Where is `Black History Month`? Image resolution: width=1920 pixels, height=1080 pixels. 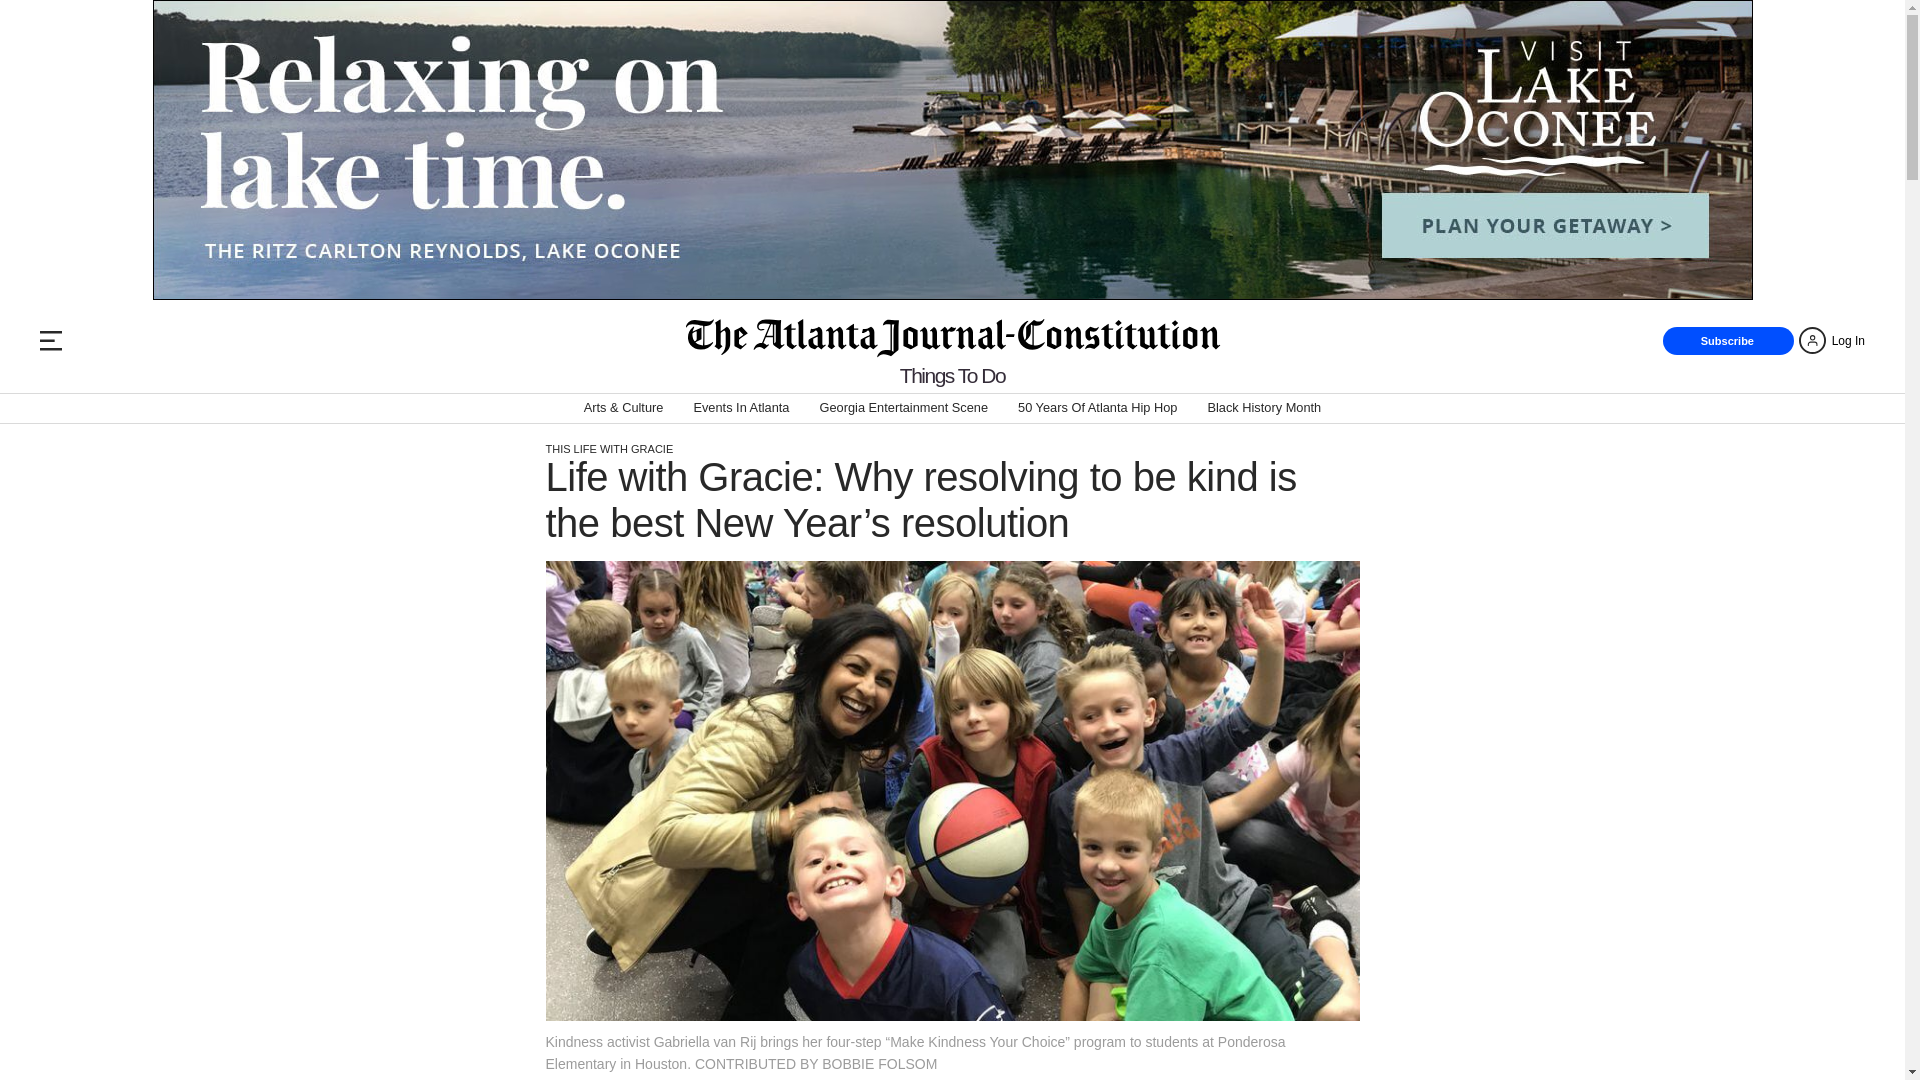 Black History Month is located at coordinates (1264, 408).